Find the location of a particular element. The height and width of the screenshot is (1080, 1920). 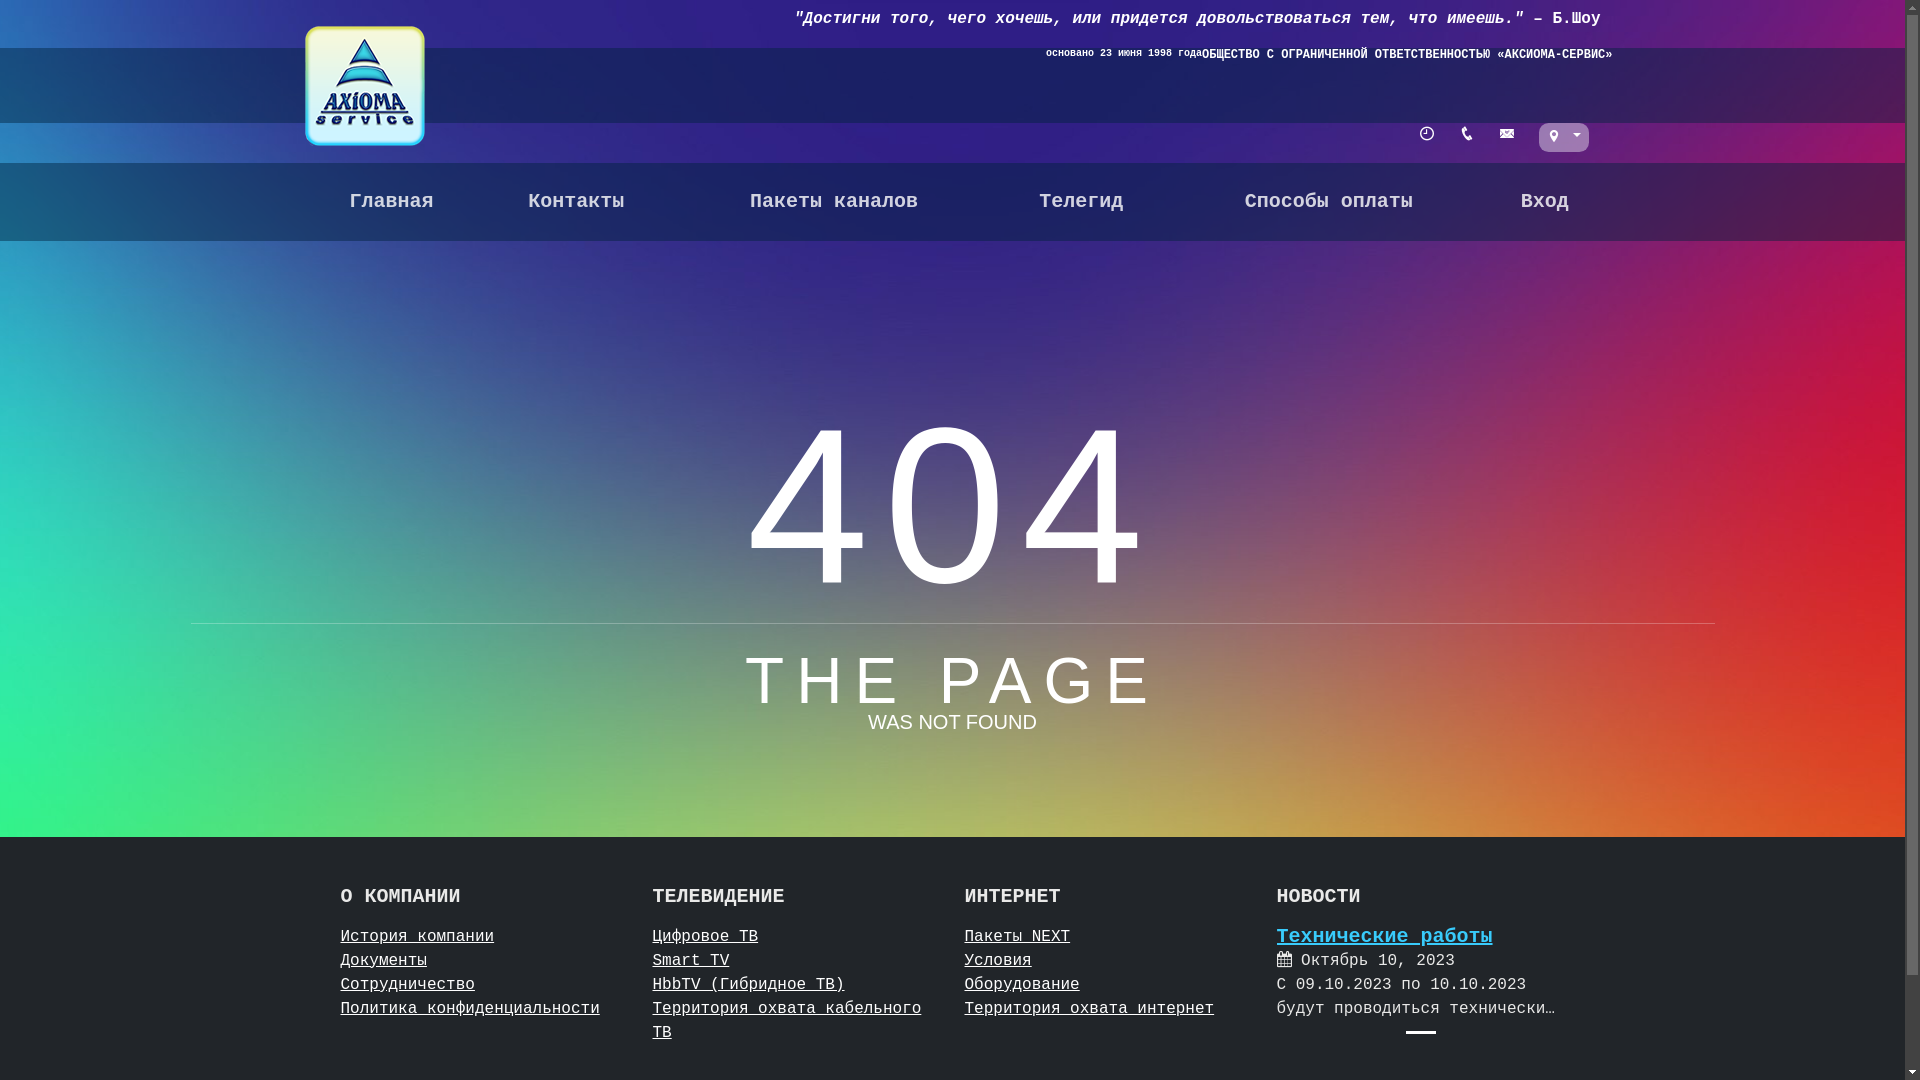

j6rvolkrzd is located at coordinates (944, 356).